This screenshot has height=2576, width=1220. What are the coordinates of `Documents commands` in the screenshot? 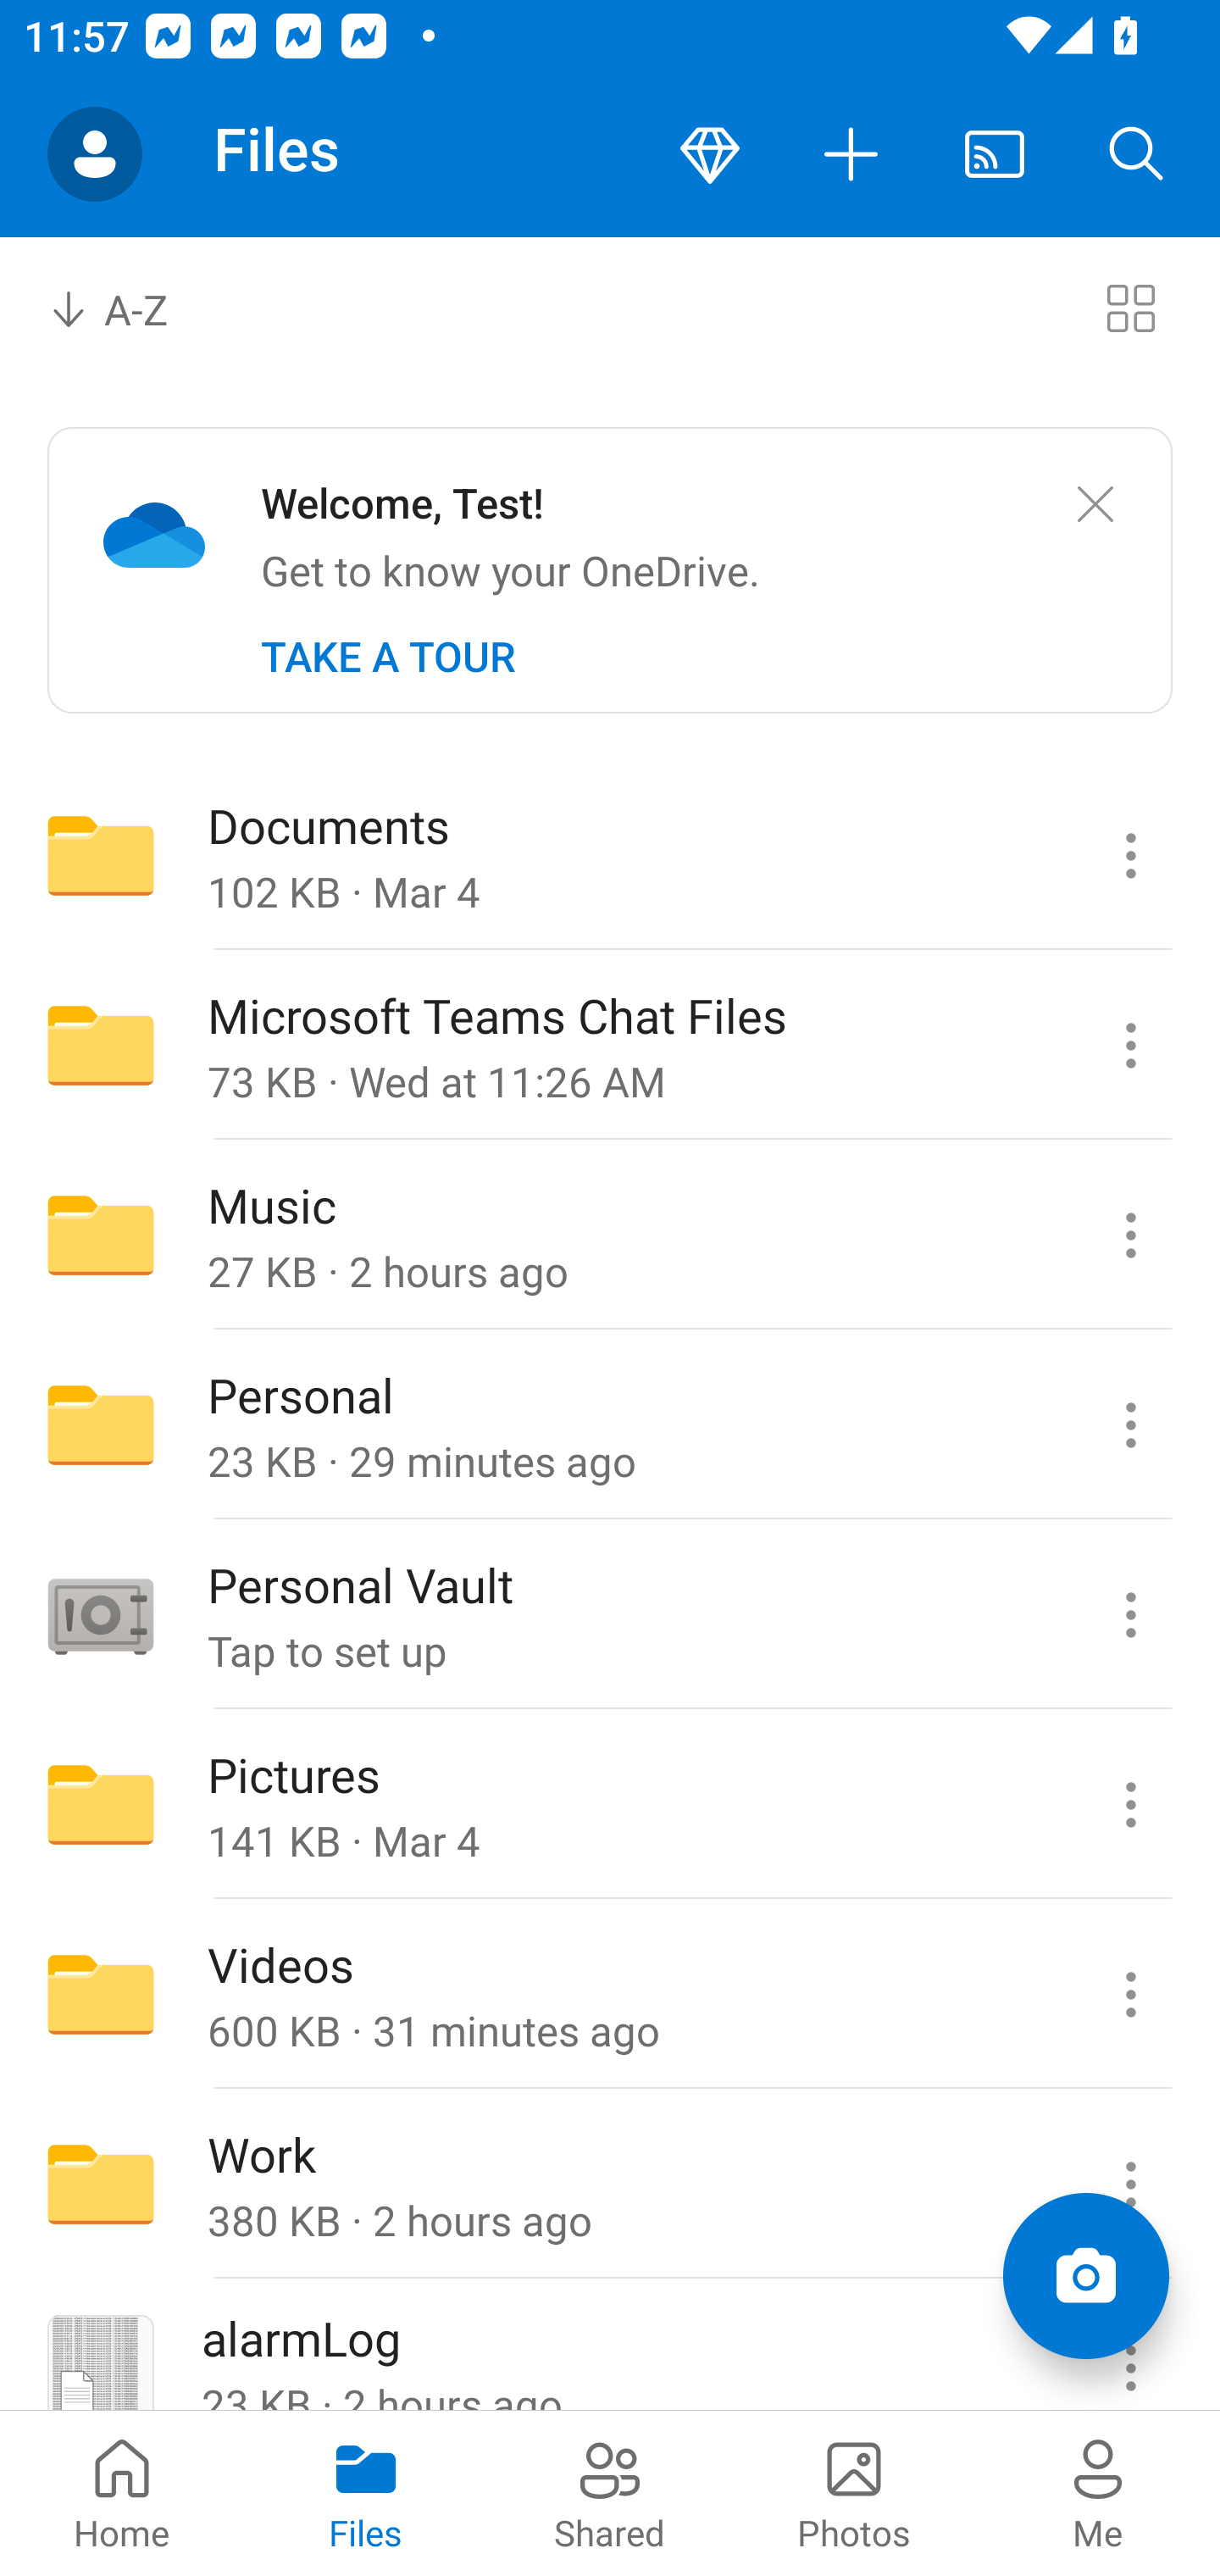 It's located at (1130, 854).